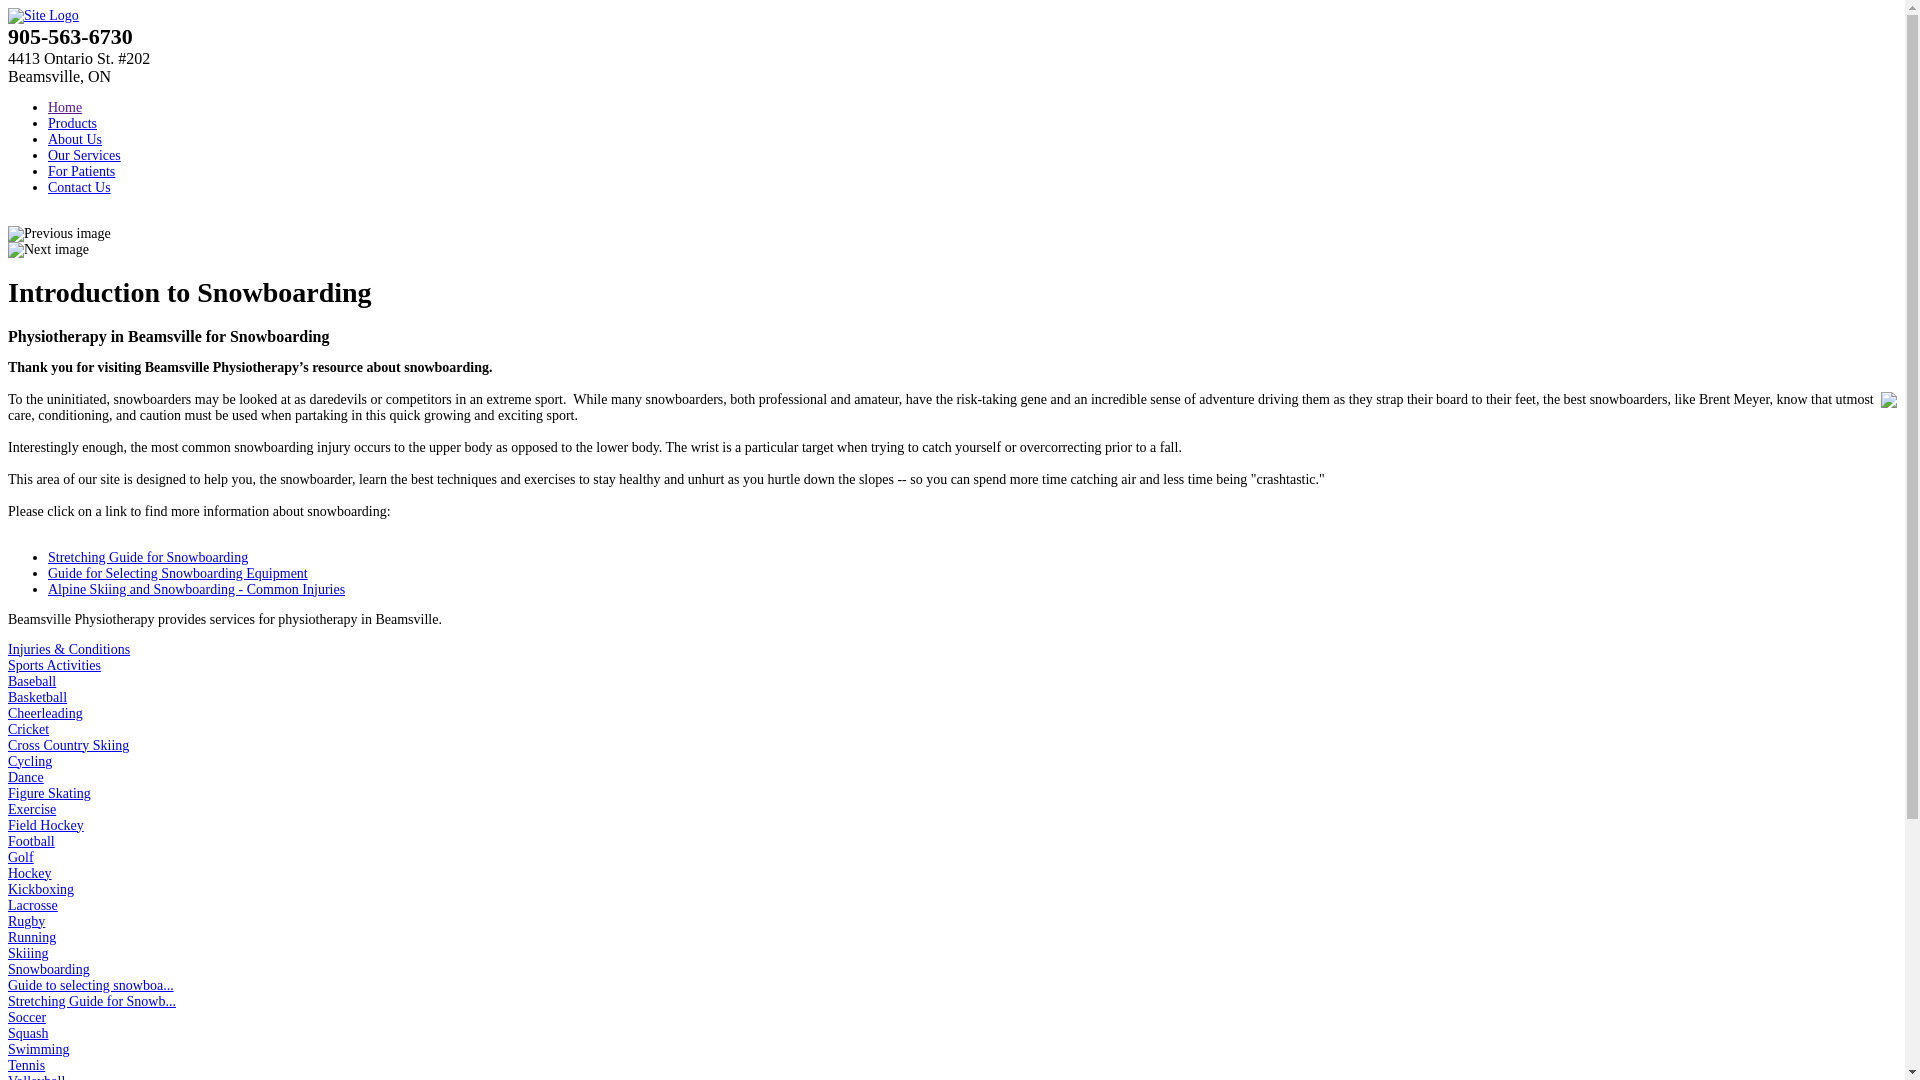 The image size is (1920, 1080). Describe the element at coordinates (41, 890) in the screenshot. I see `Kickboxing` at that location.